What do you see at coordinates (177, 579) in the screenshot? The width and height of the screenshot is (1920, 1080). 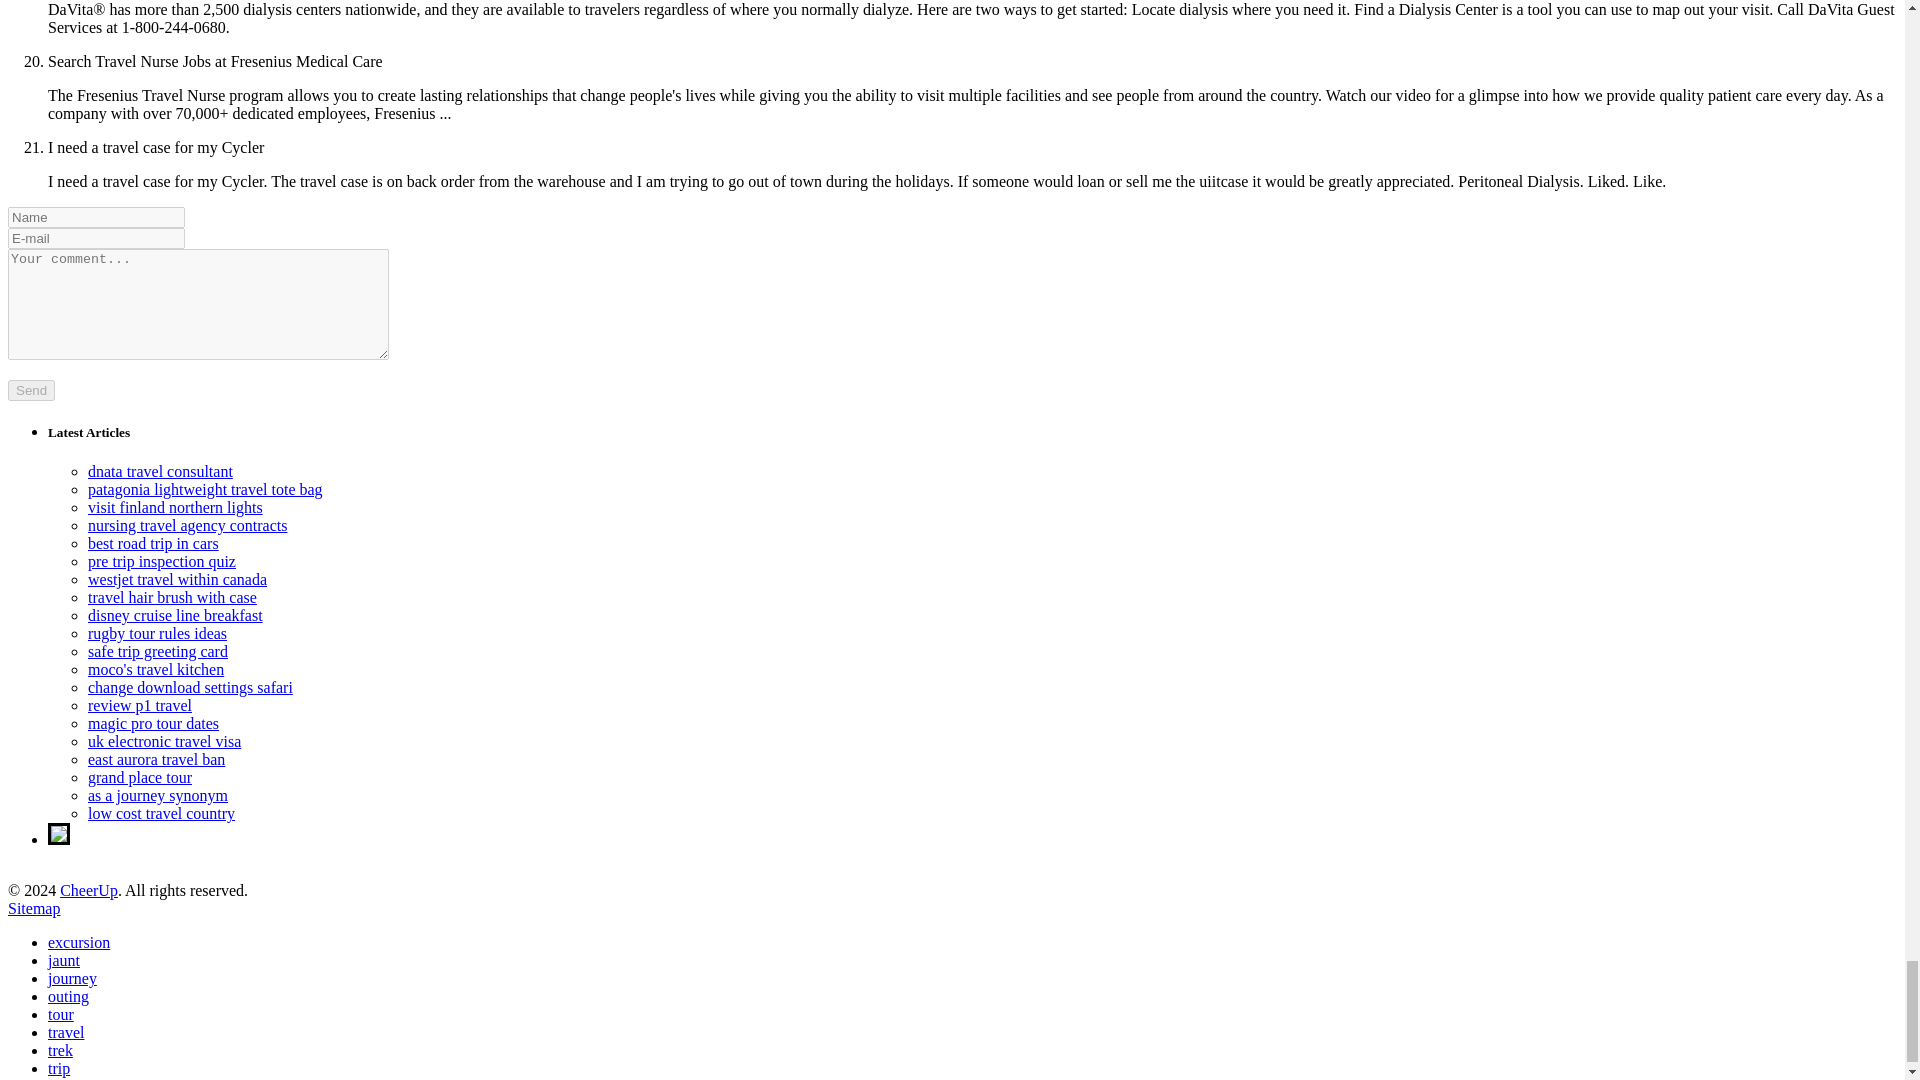 I see `westjet travel within canada` at bounding box center [177, 579].